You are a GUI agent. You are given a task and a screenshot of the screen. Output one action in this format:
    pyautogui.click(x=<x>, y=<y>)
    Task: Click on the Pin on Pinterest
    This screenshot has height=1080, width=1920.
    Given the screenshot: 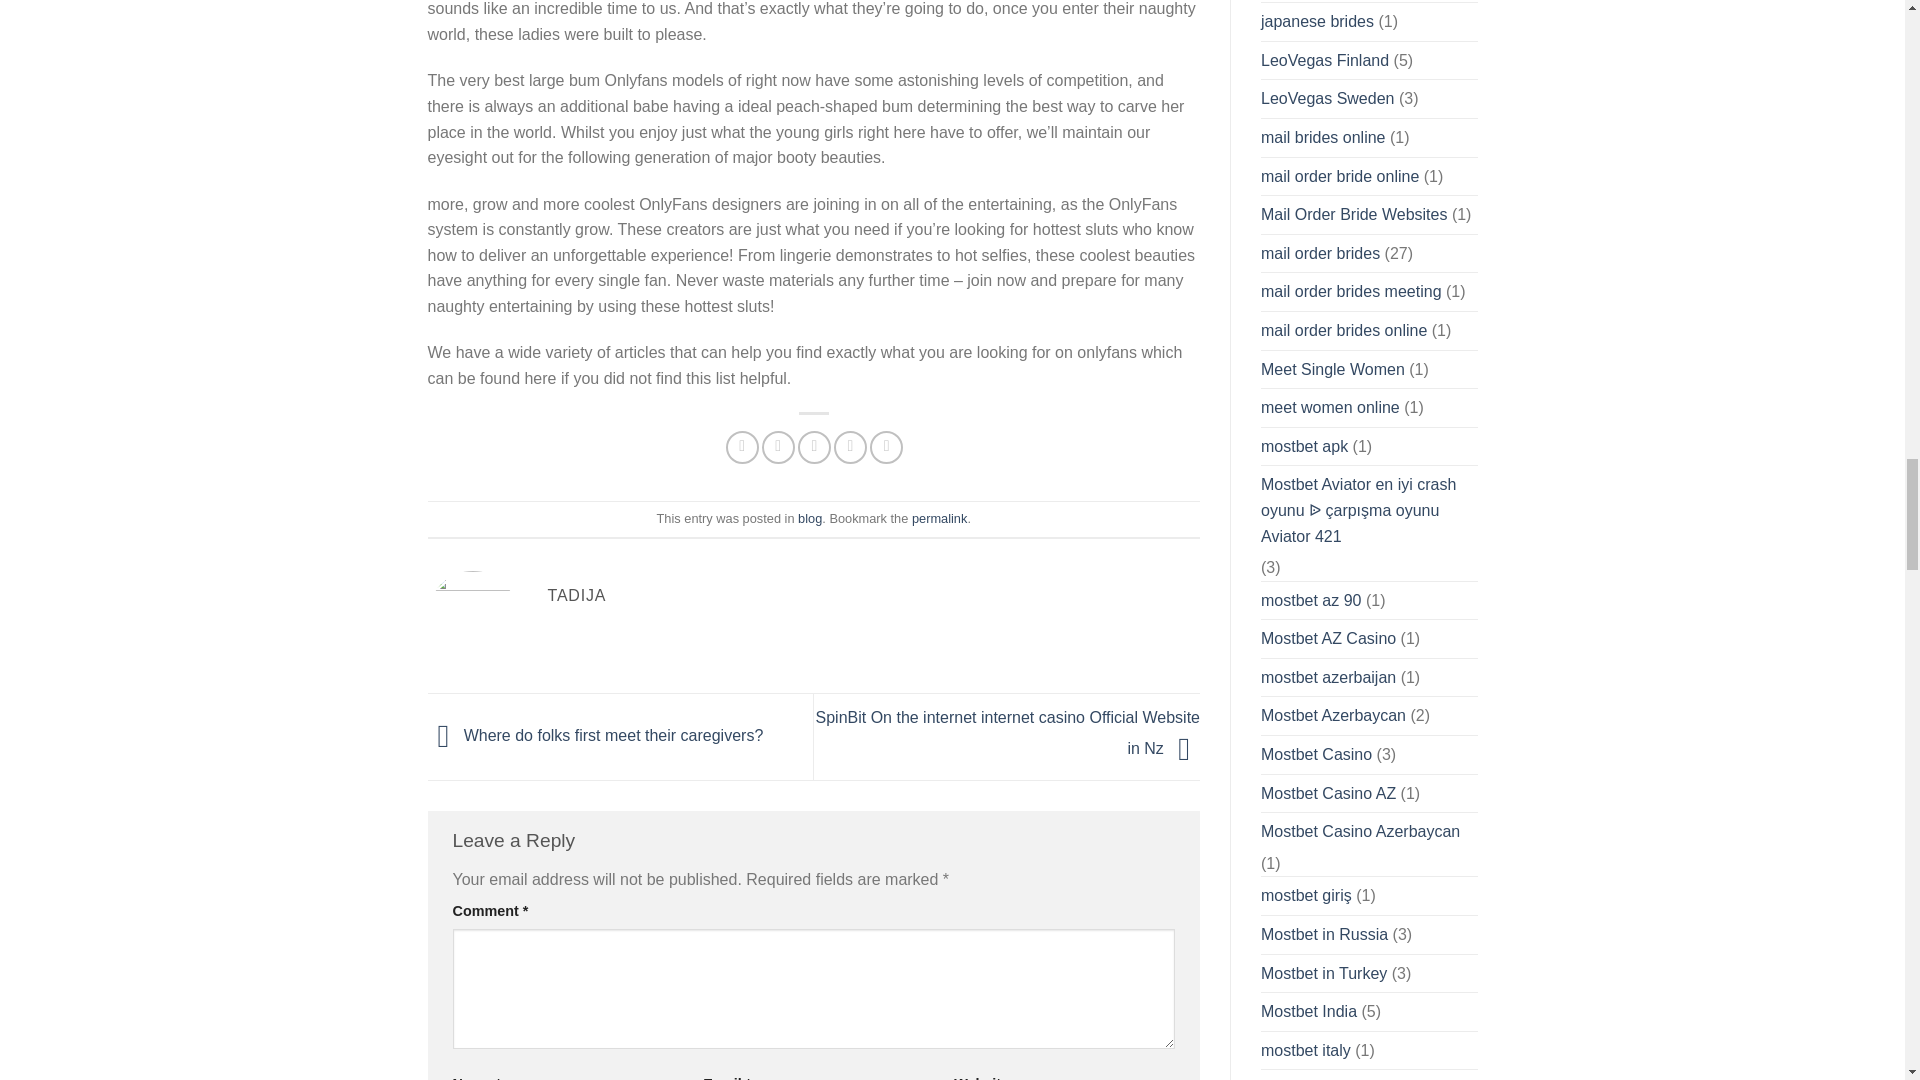 What is the action you would take?
    pyautogui.click(x=850, y=447)
    